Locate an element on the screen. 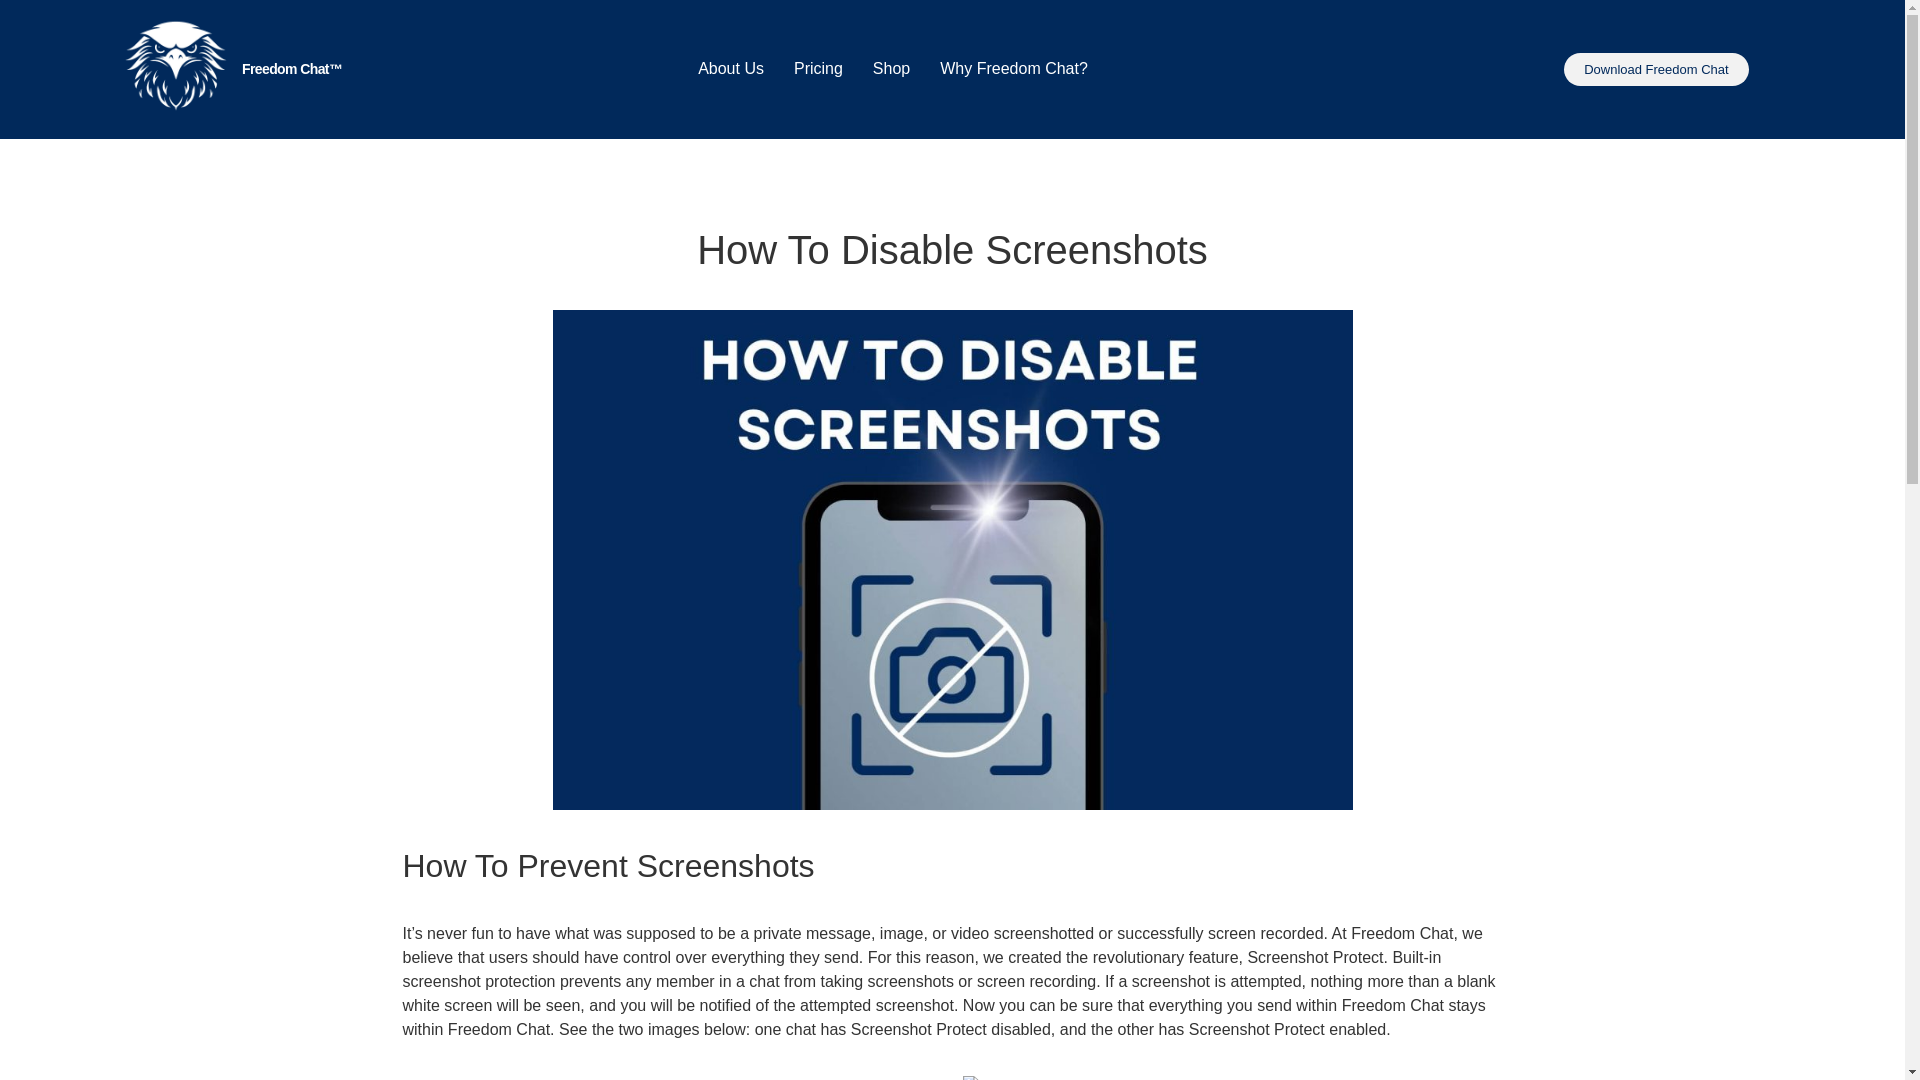 The height and width of the screenshot is (1080, 1920). Download Freedom Chat is located at coordinates (1656, 69).